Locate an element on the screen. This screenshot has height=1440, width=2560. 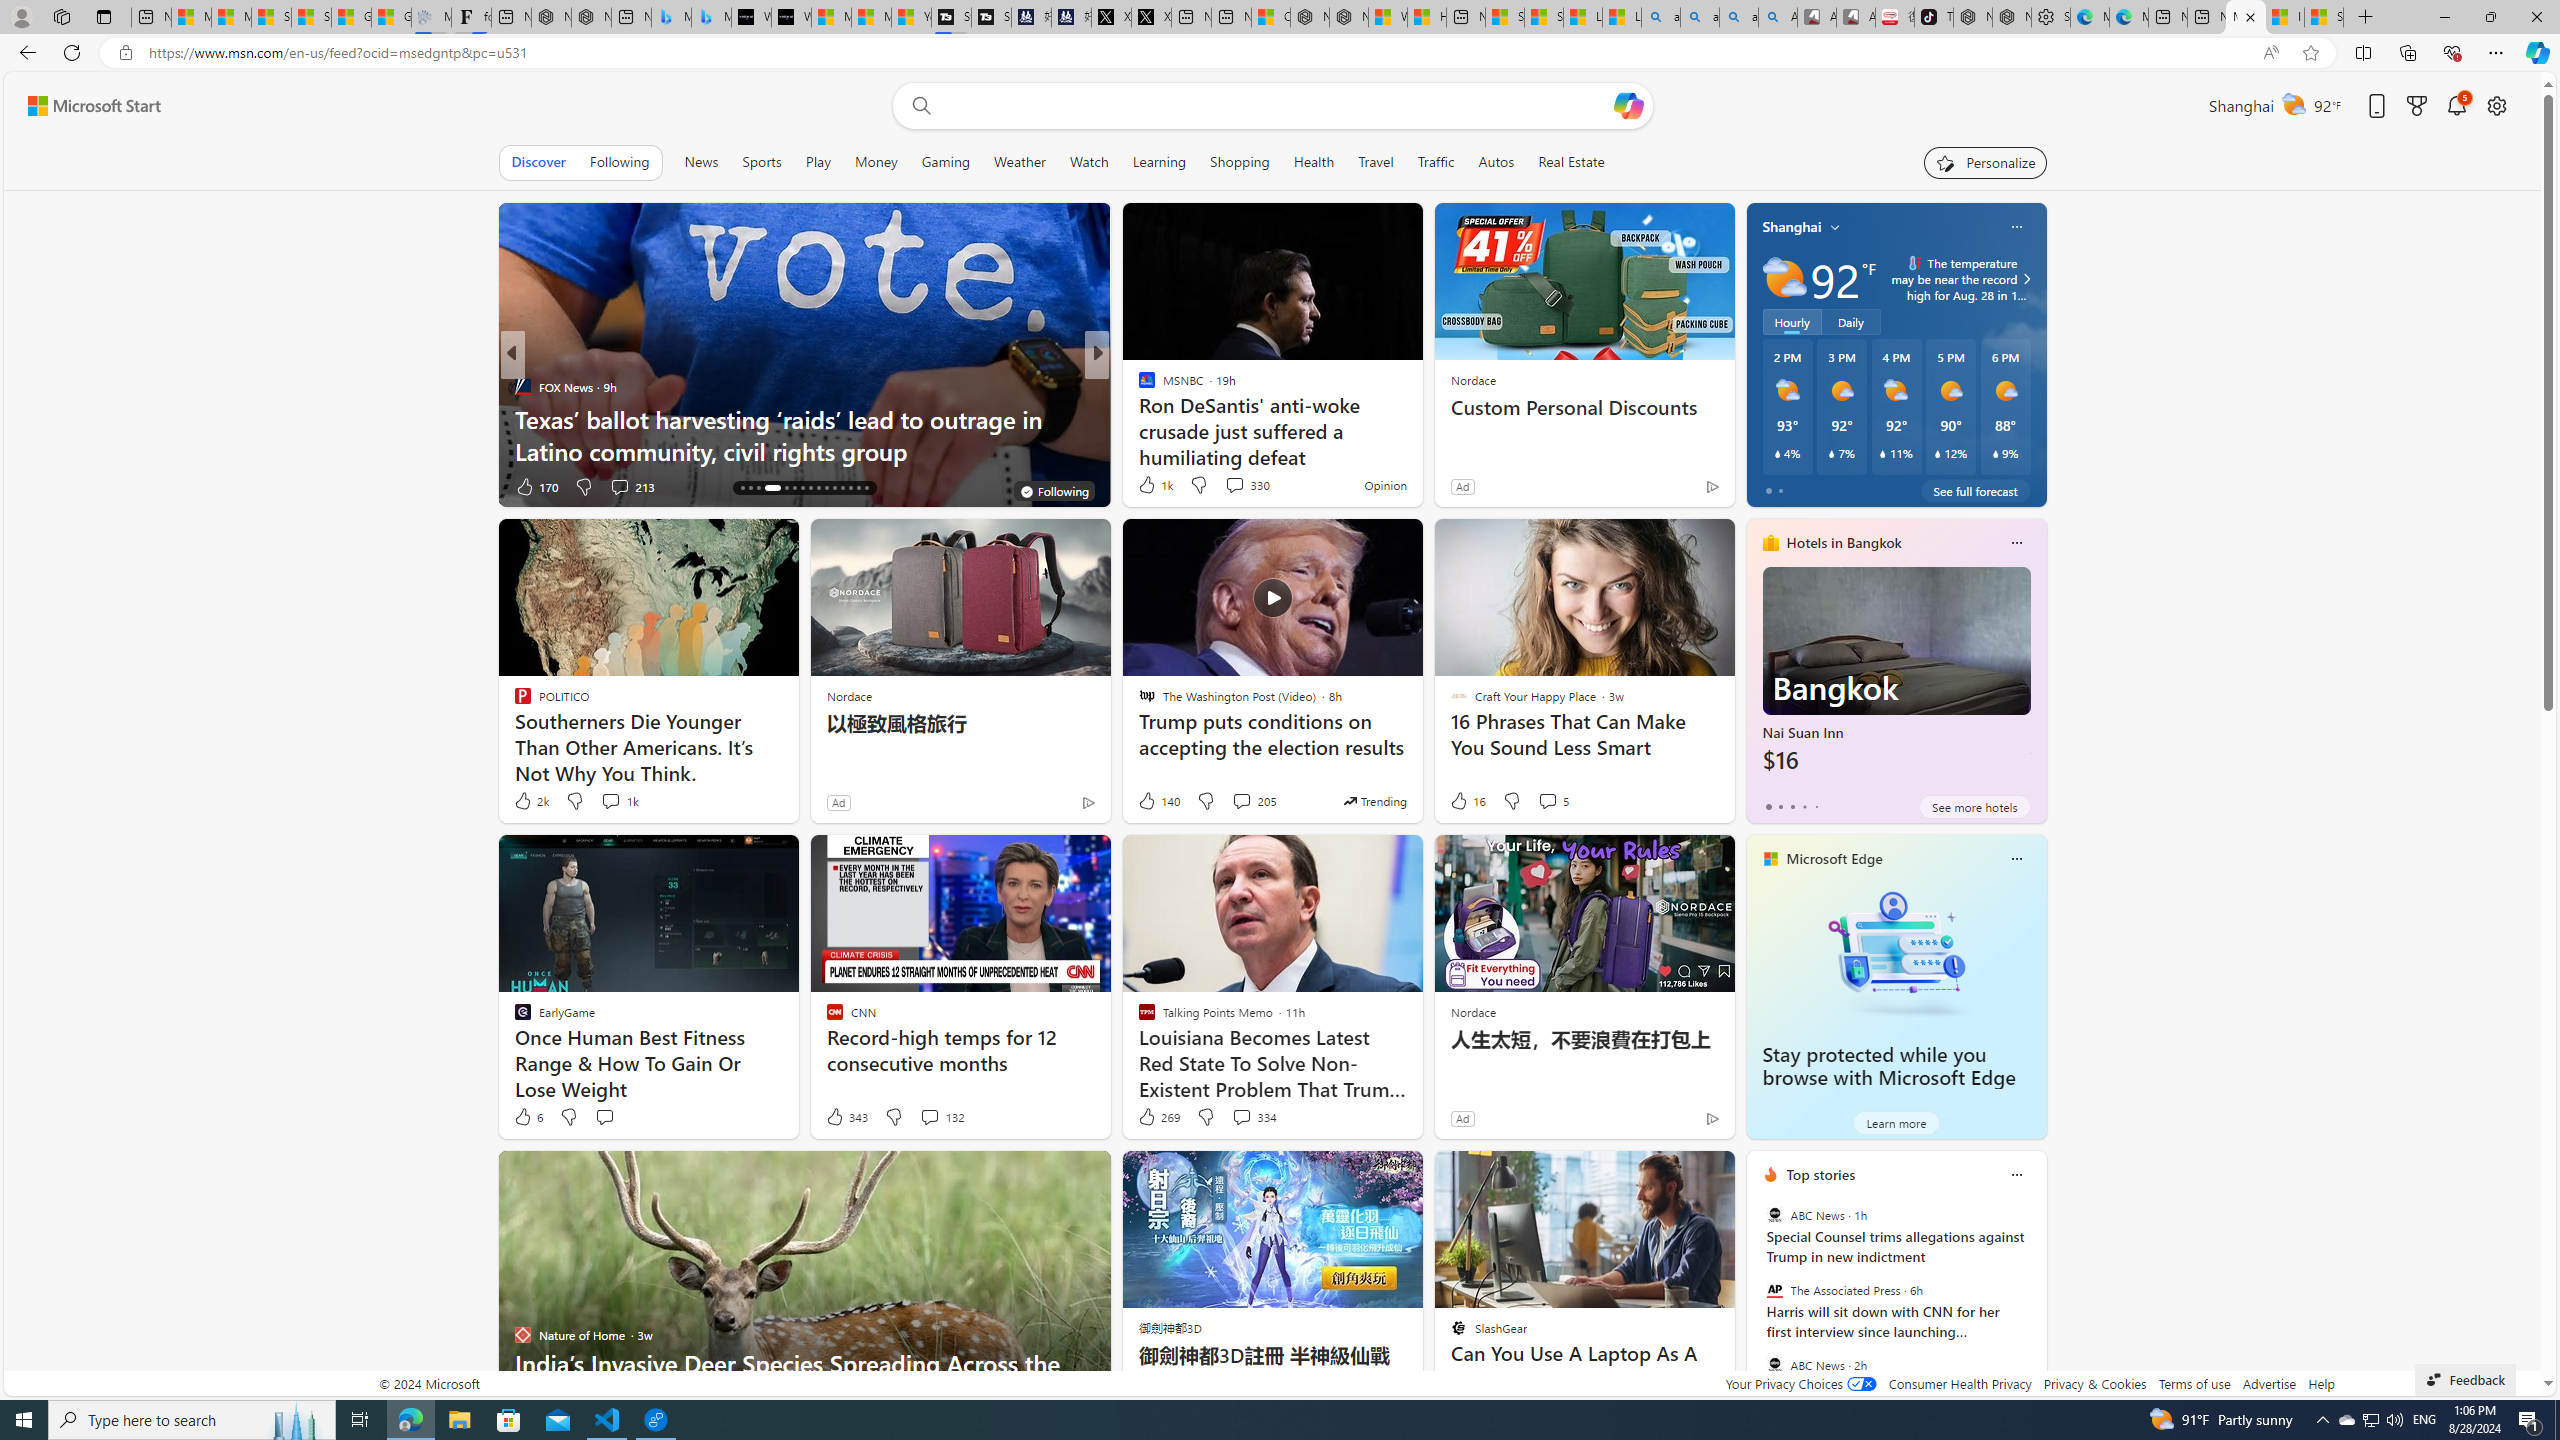
Amazon Echo Robot - Search Images is located at coordinates (1778, 17).